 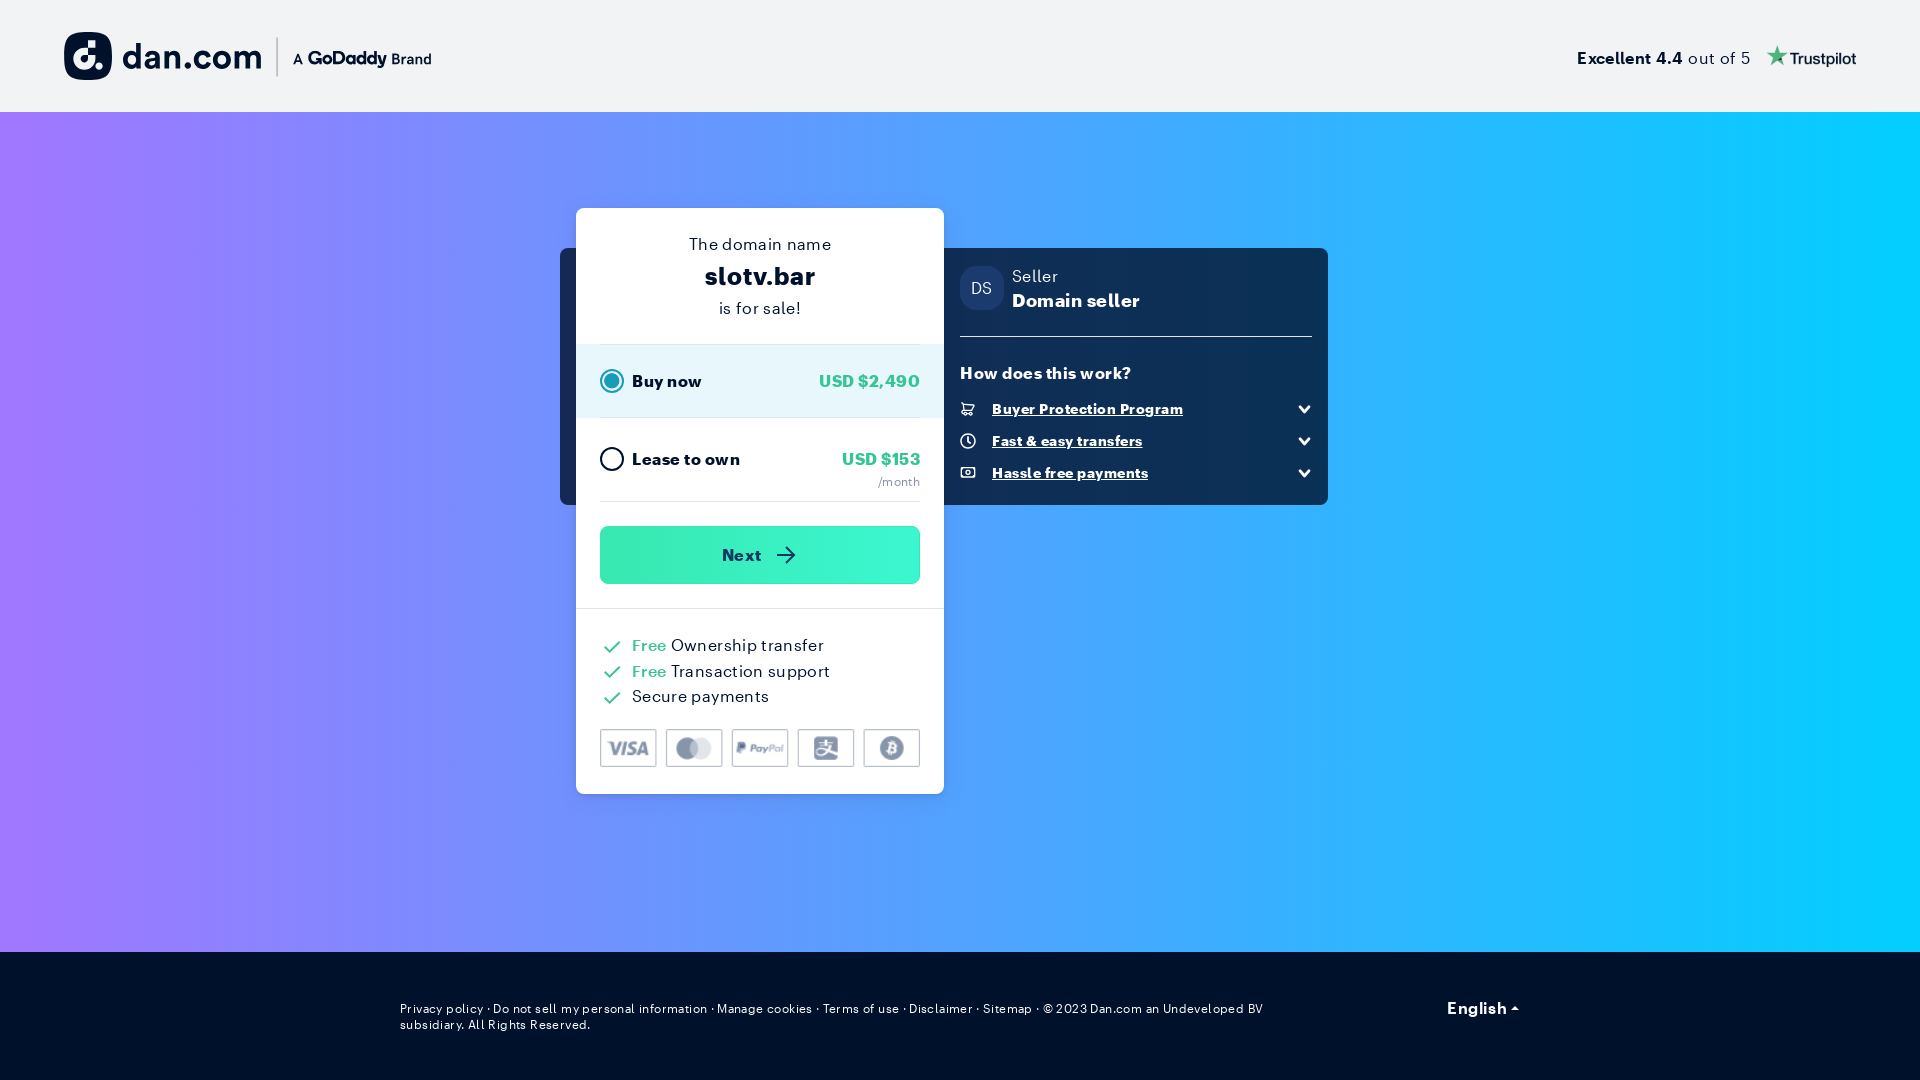 What do you see at coordinates (760, 555) in the screenshot?
I see `Next
)` at bounding box center [760, 555].